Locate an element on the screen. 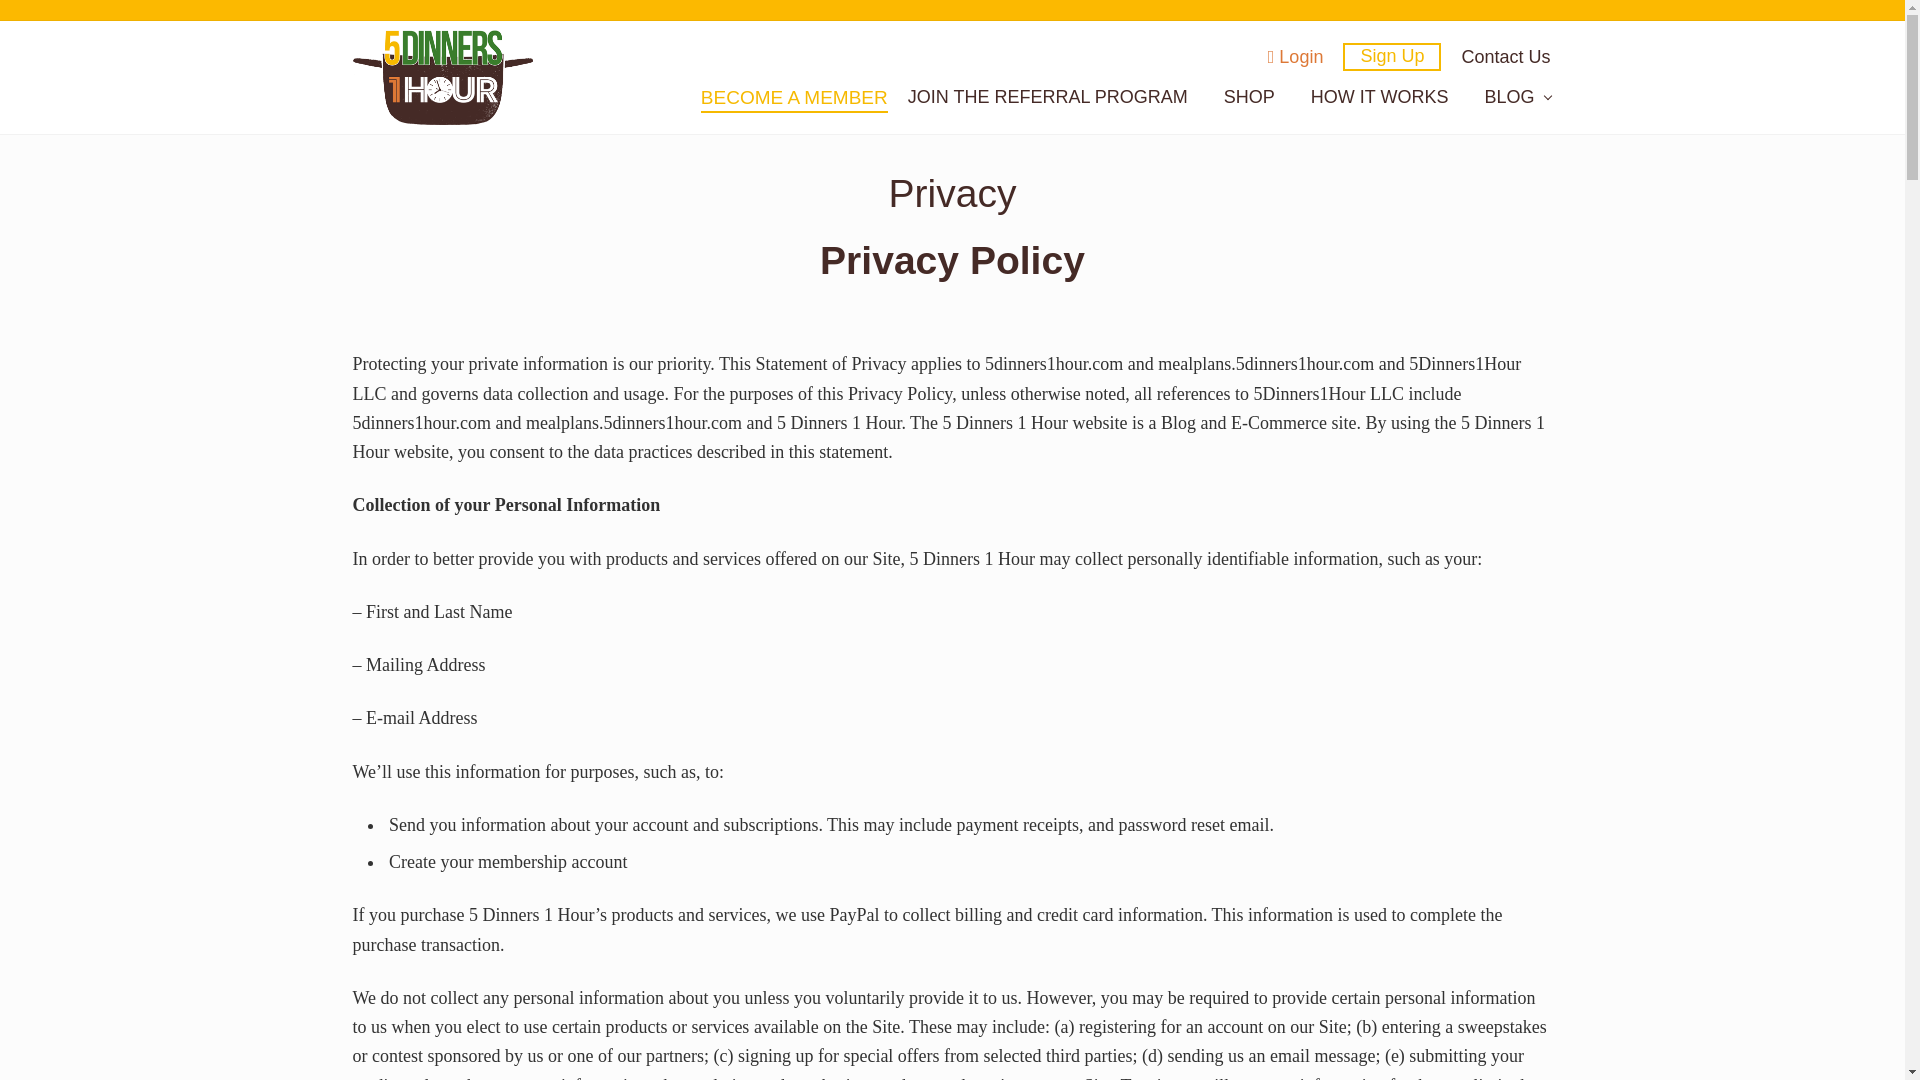 The width and height of the screenshot is (1920, 1080). Login is located at coordinates (1296, 57).